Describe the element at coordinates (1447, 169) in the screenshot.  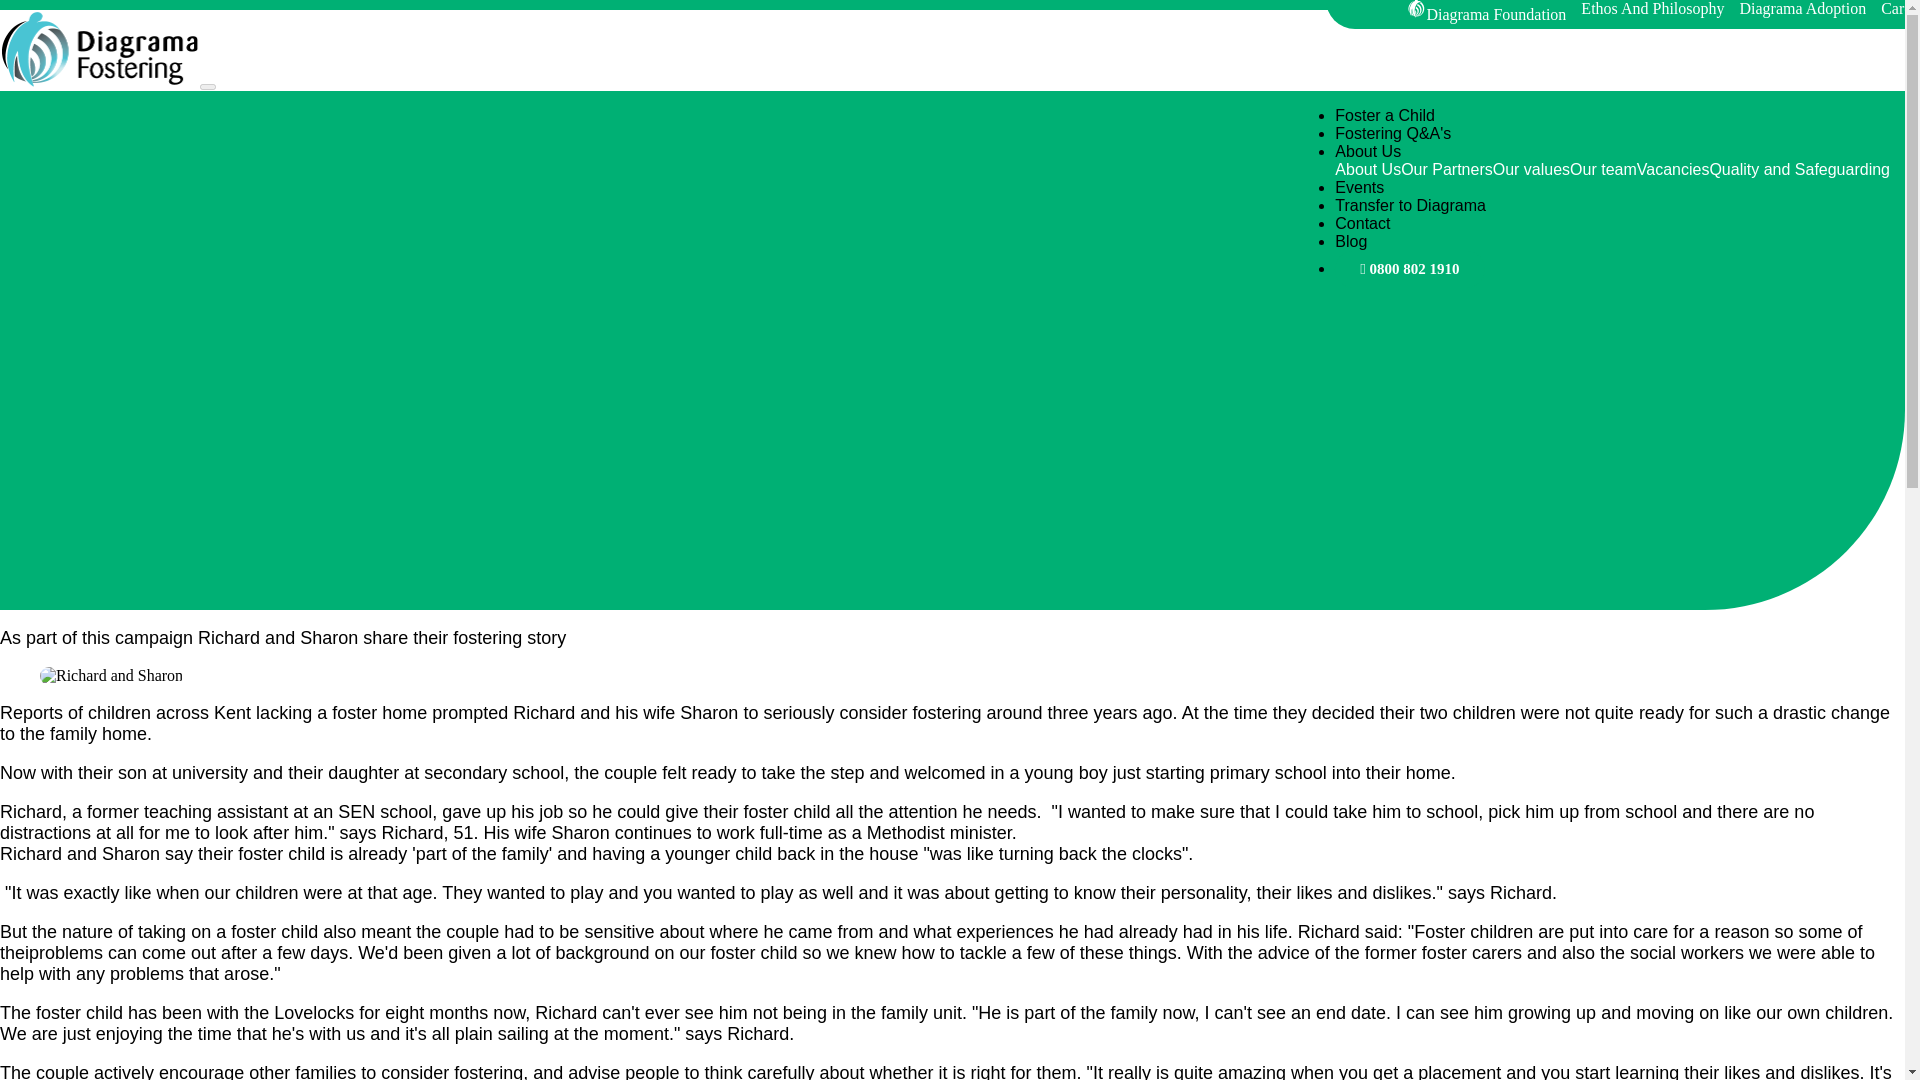
I see `Our Partners` at that location.